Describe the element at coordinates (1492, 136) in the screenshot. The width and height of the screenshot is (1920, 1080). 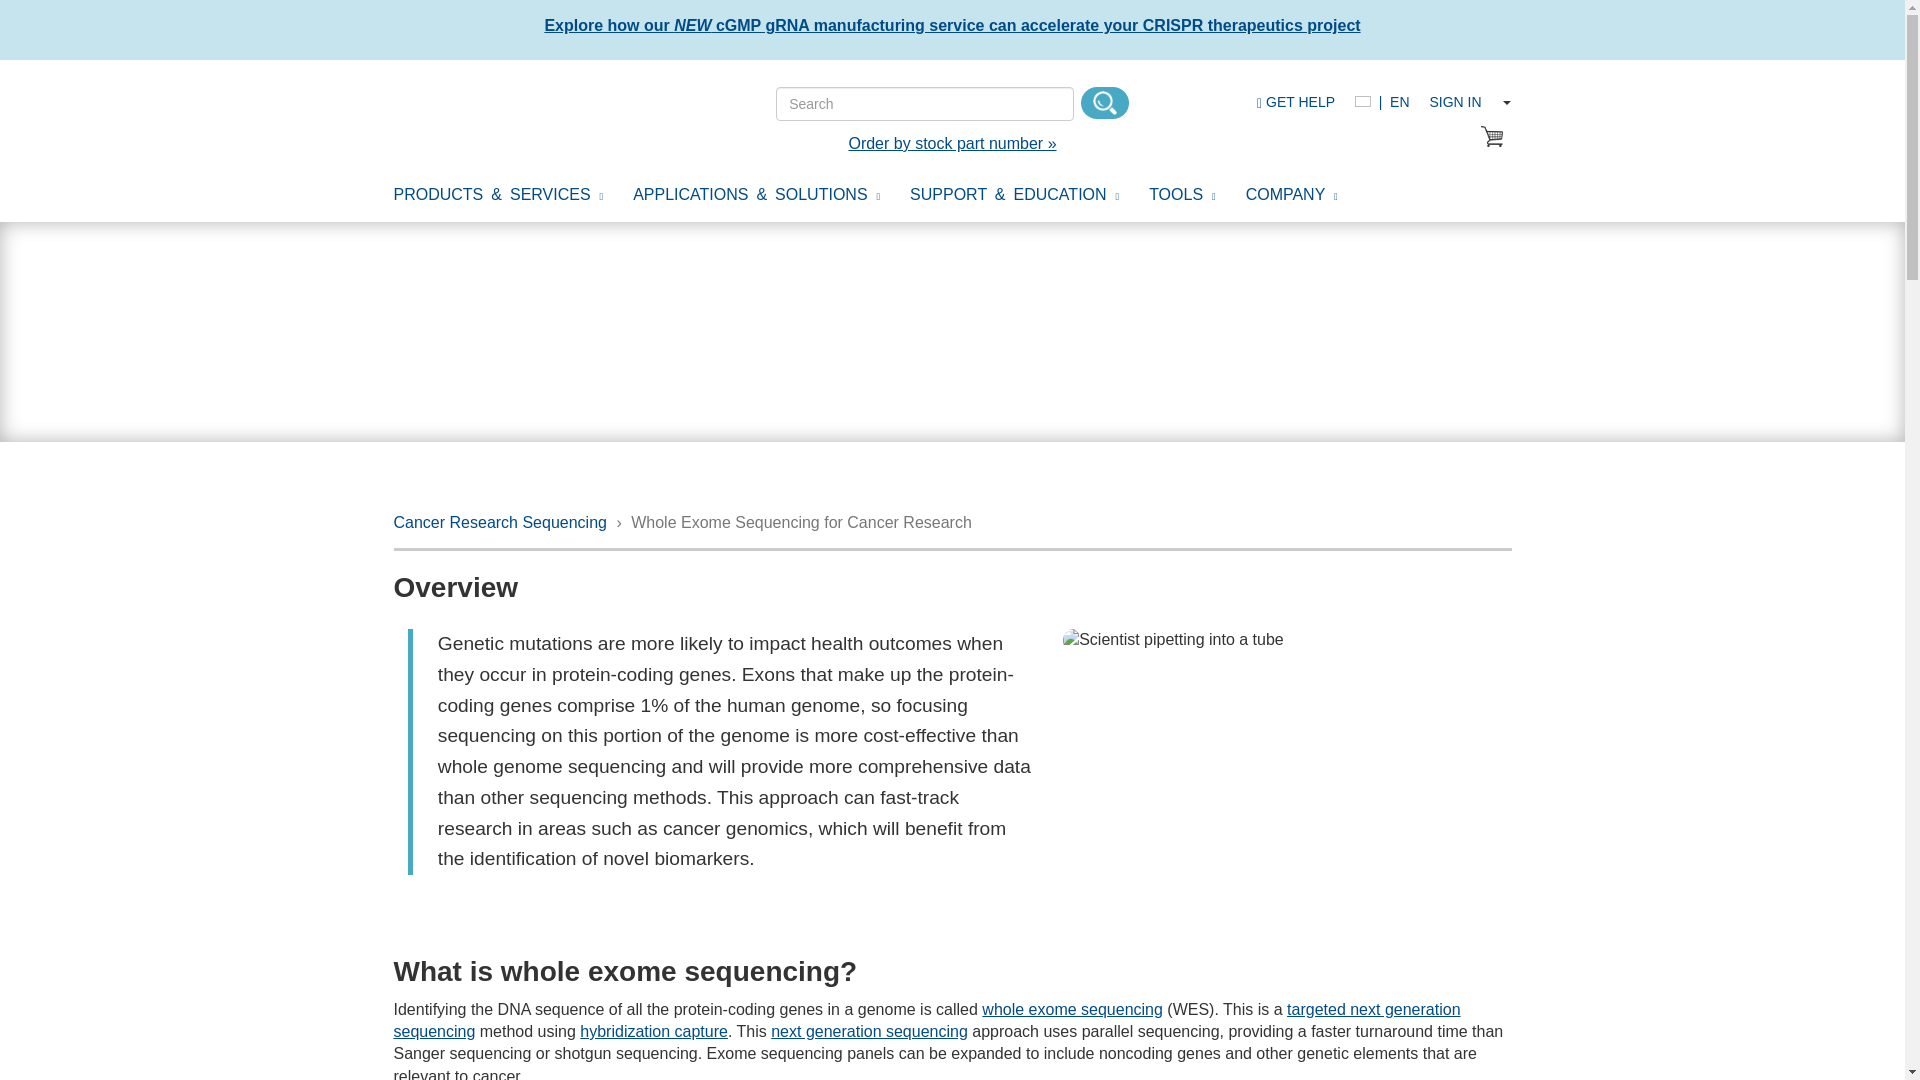
I see `Cart Image` at that location.